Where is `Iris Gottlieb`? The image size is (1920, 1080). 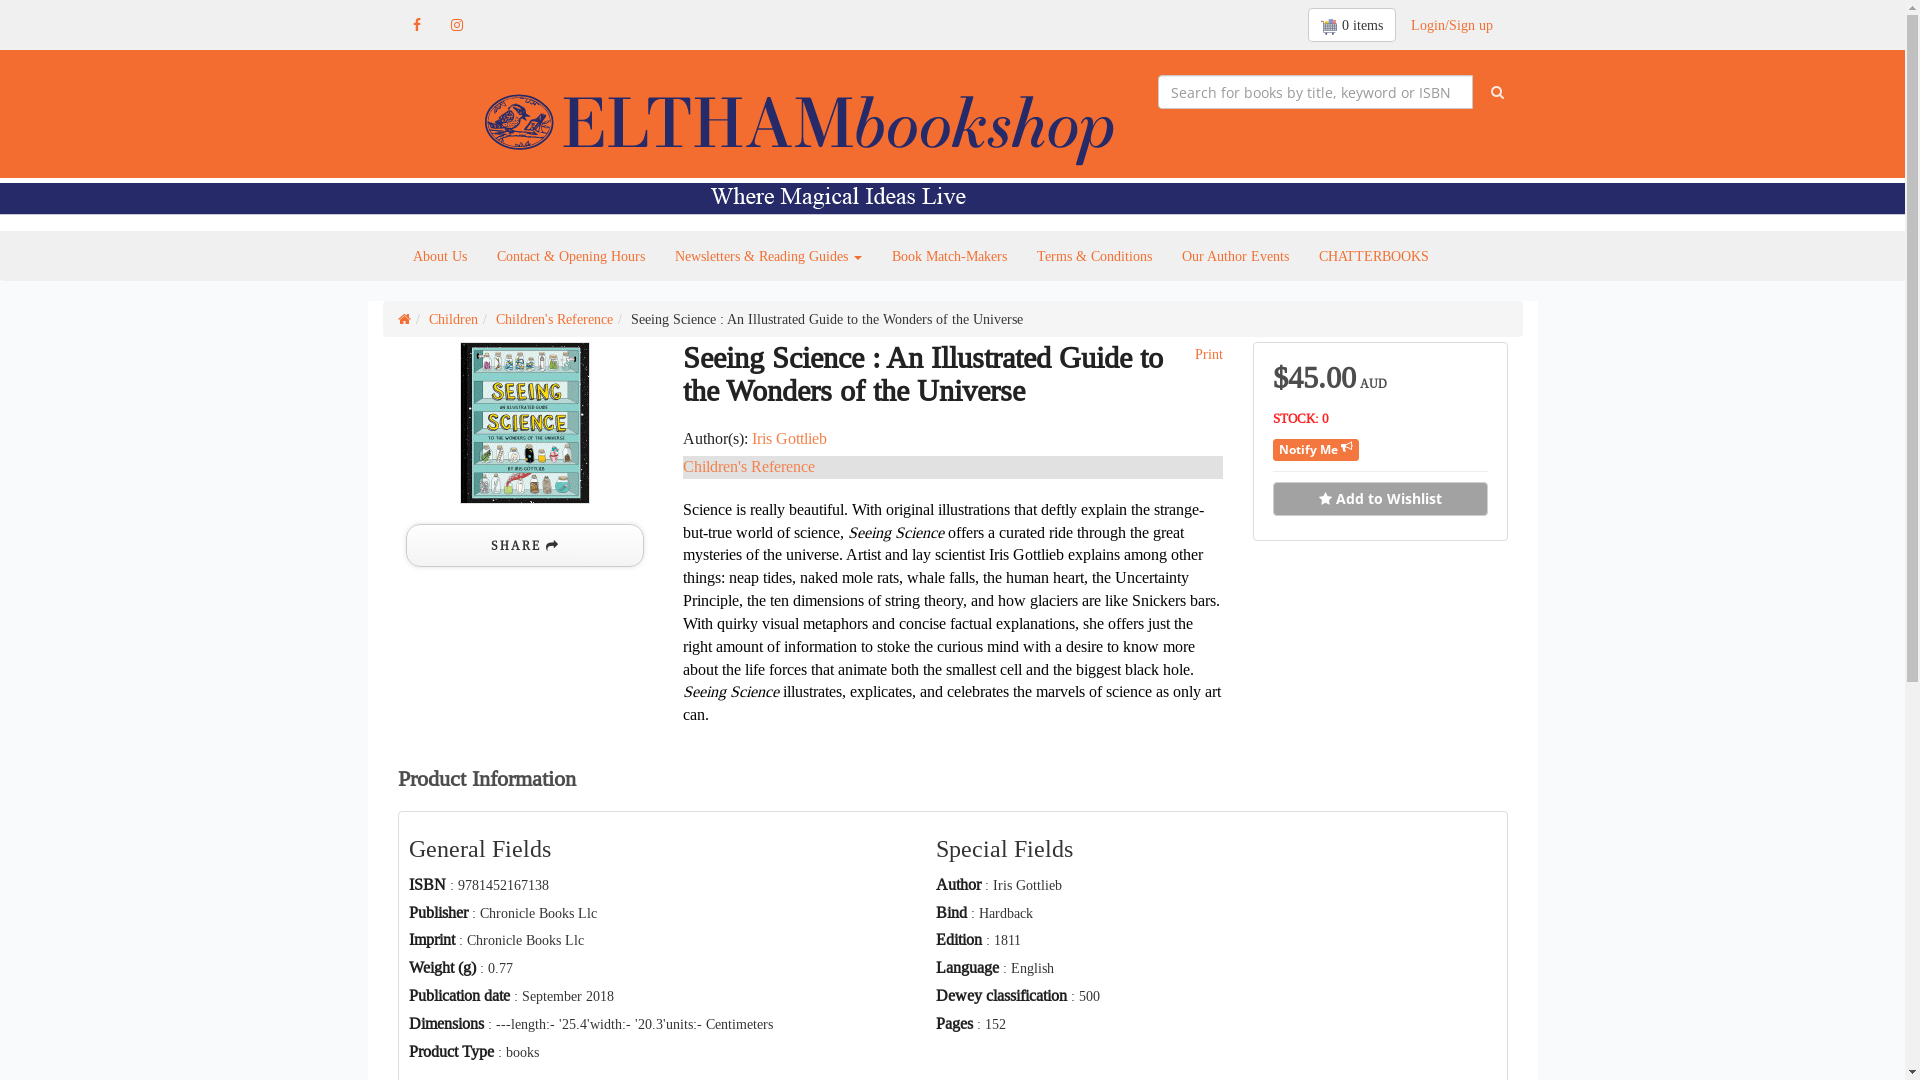 Iris Gottlieb is located at coordinates (790, 438).